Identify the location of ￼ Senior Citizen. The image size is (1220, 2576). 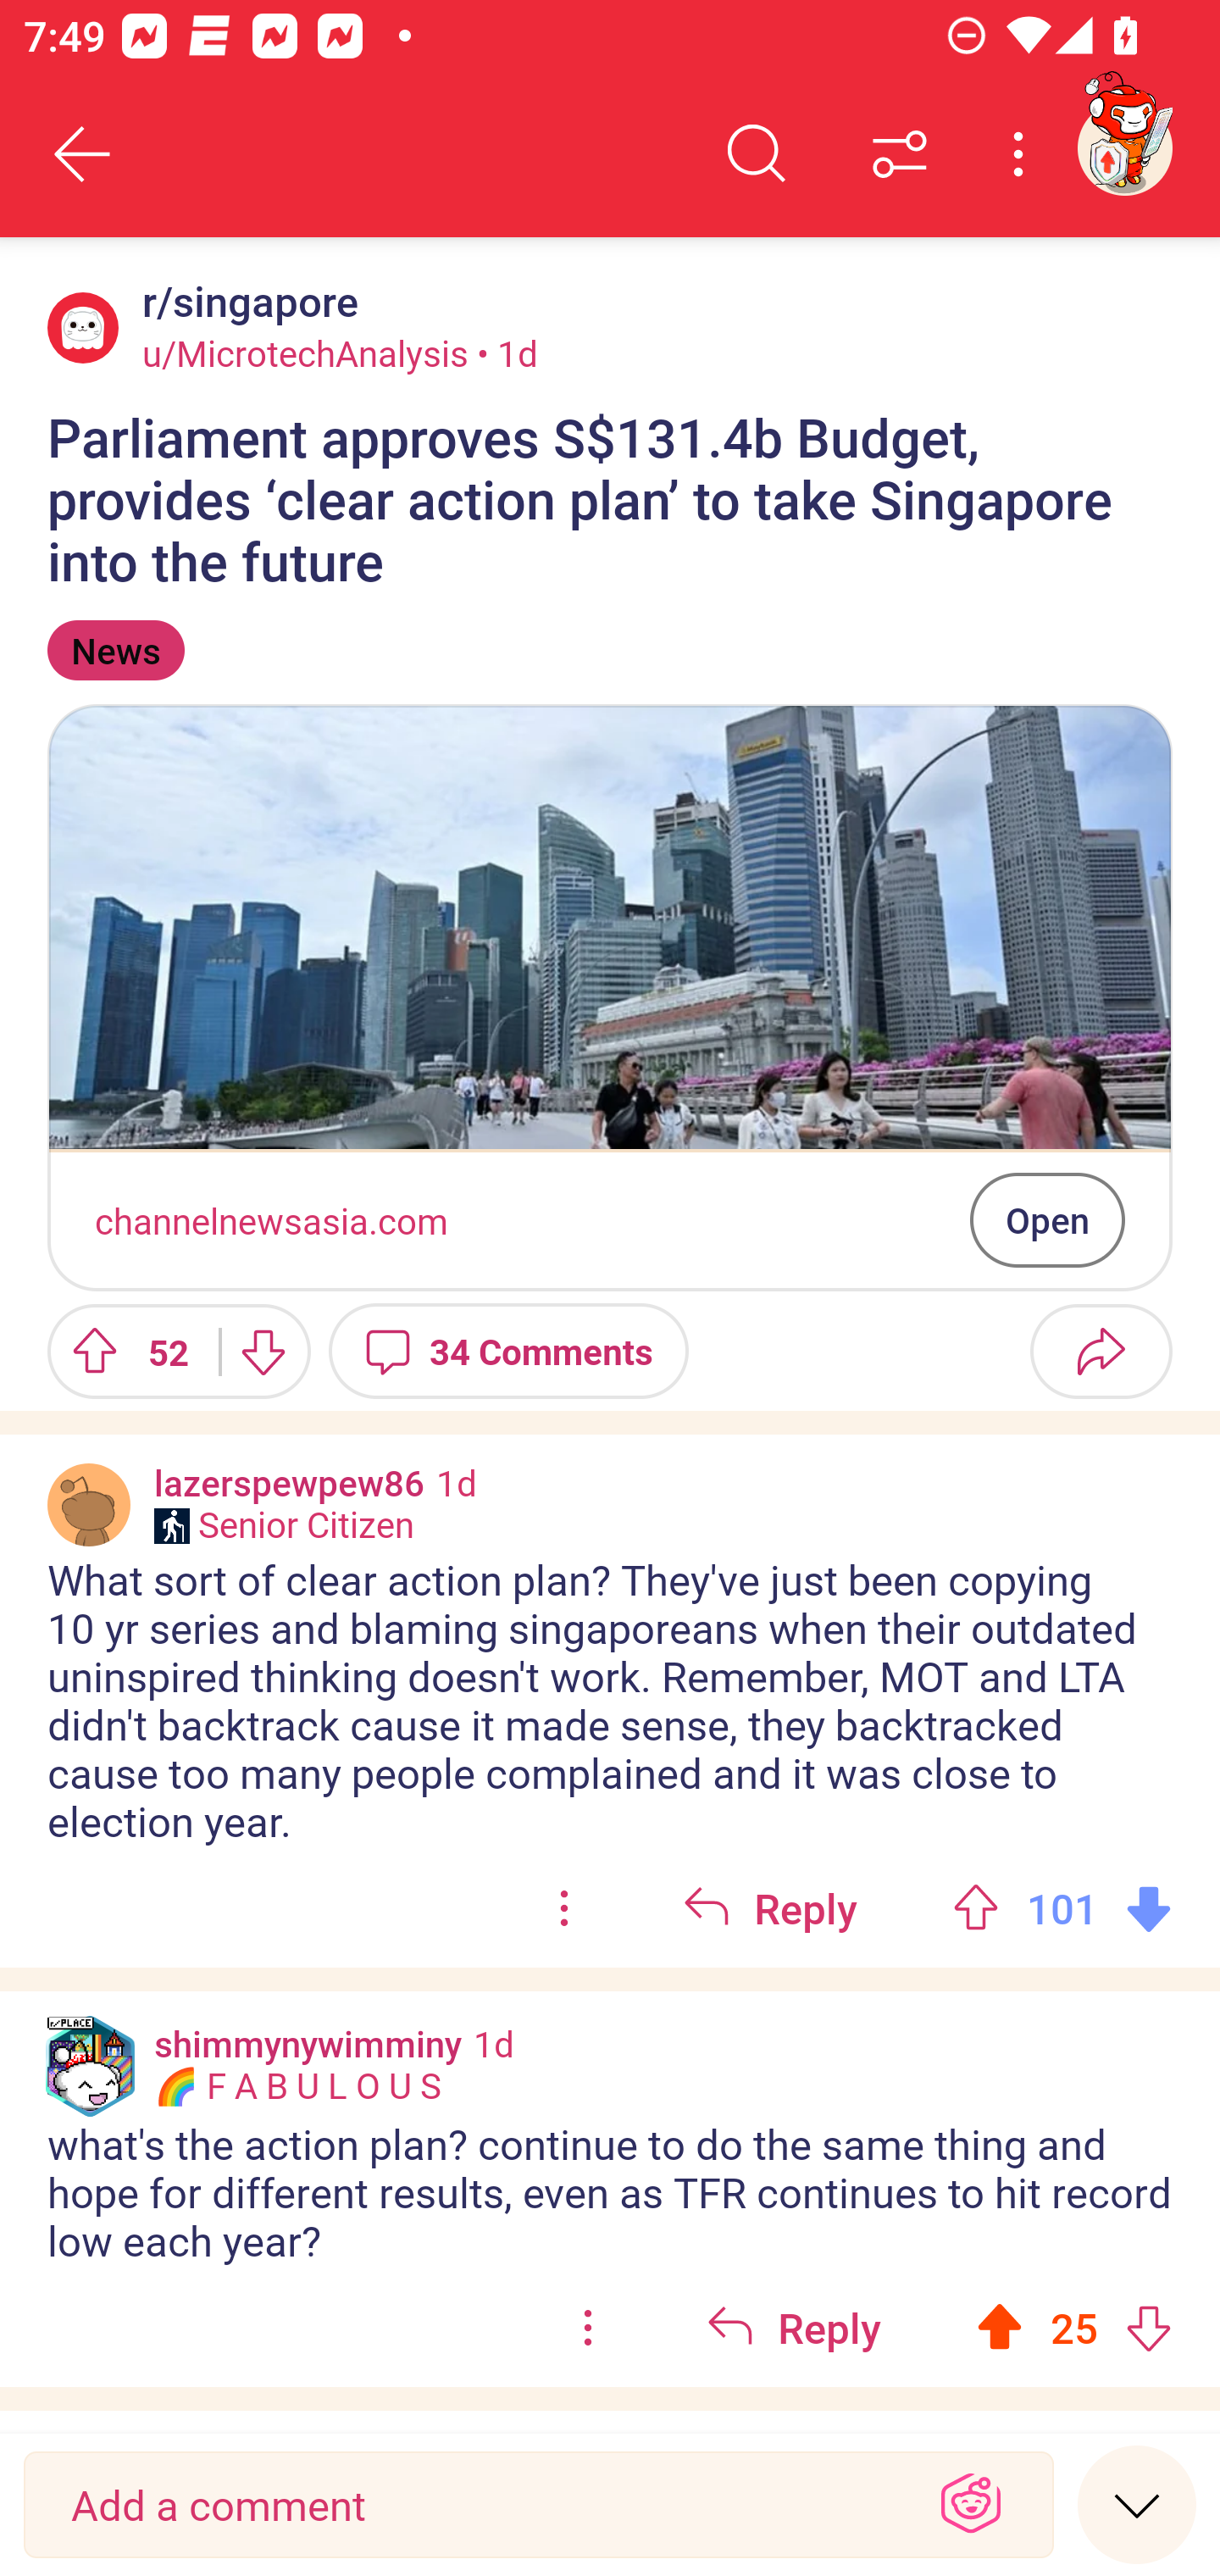
(284, 1525).